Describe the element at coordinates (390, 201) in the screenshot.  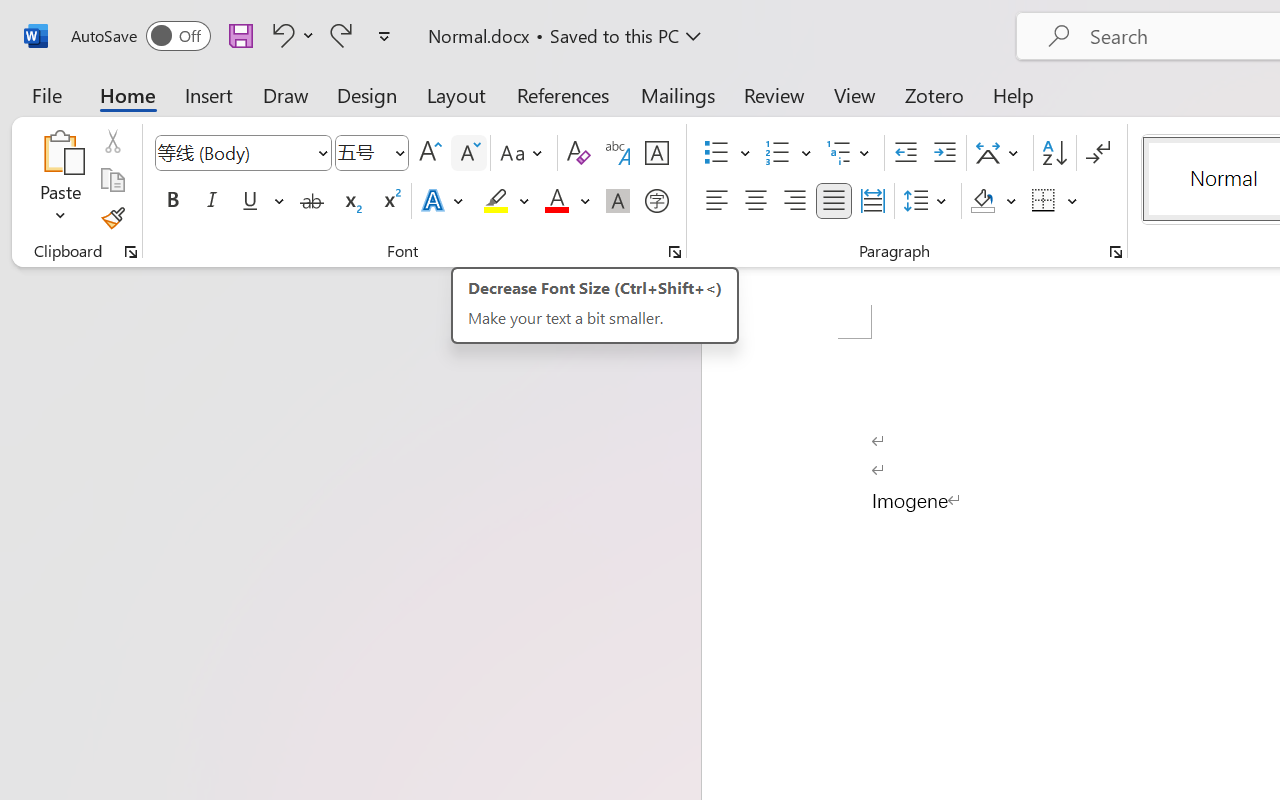
I see `Superscript` at that location.